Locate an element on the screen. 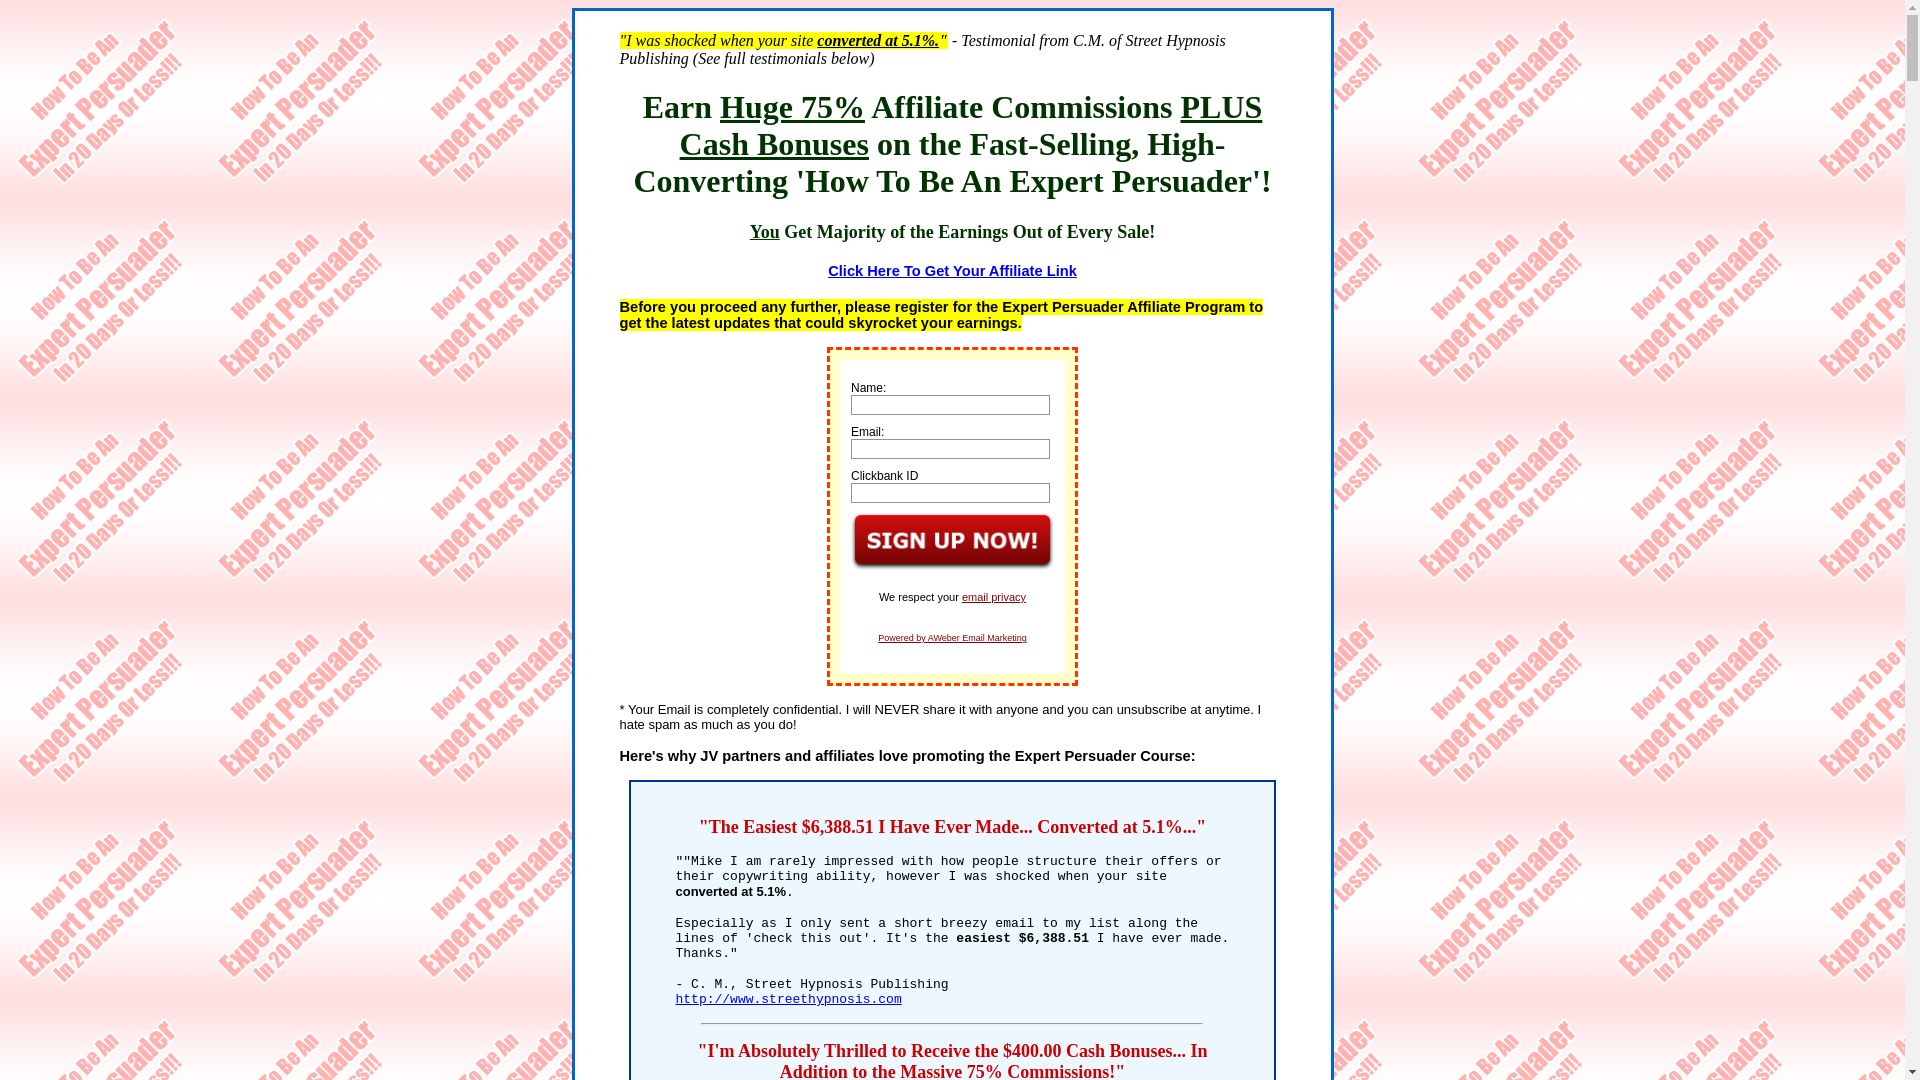 Image resolution: width=1920 pixels, height=1080 pixels. http://www.streethypnosis.com is located at coordinates (788, 1000).